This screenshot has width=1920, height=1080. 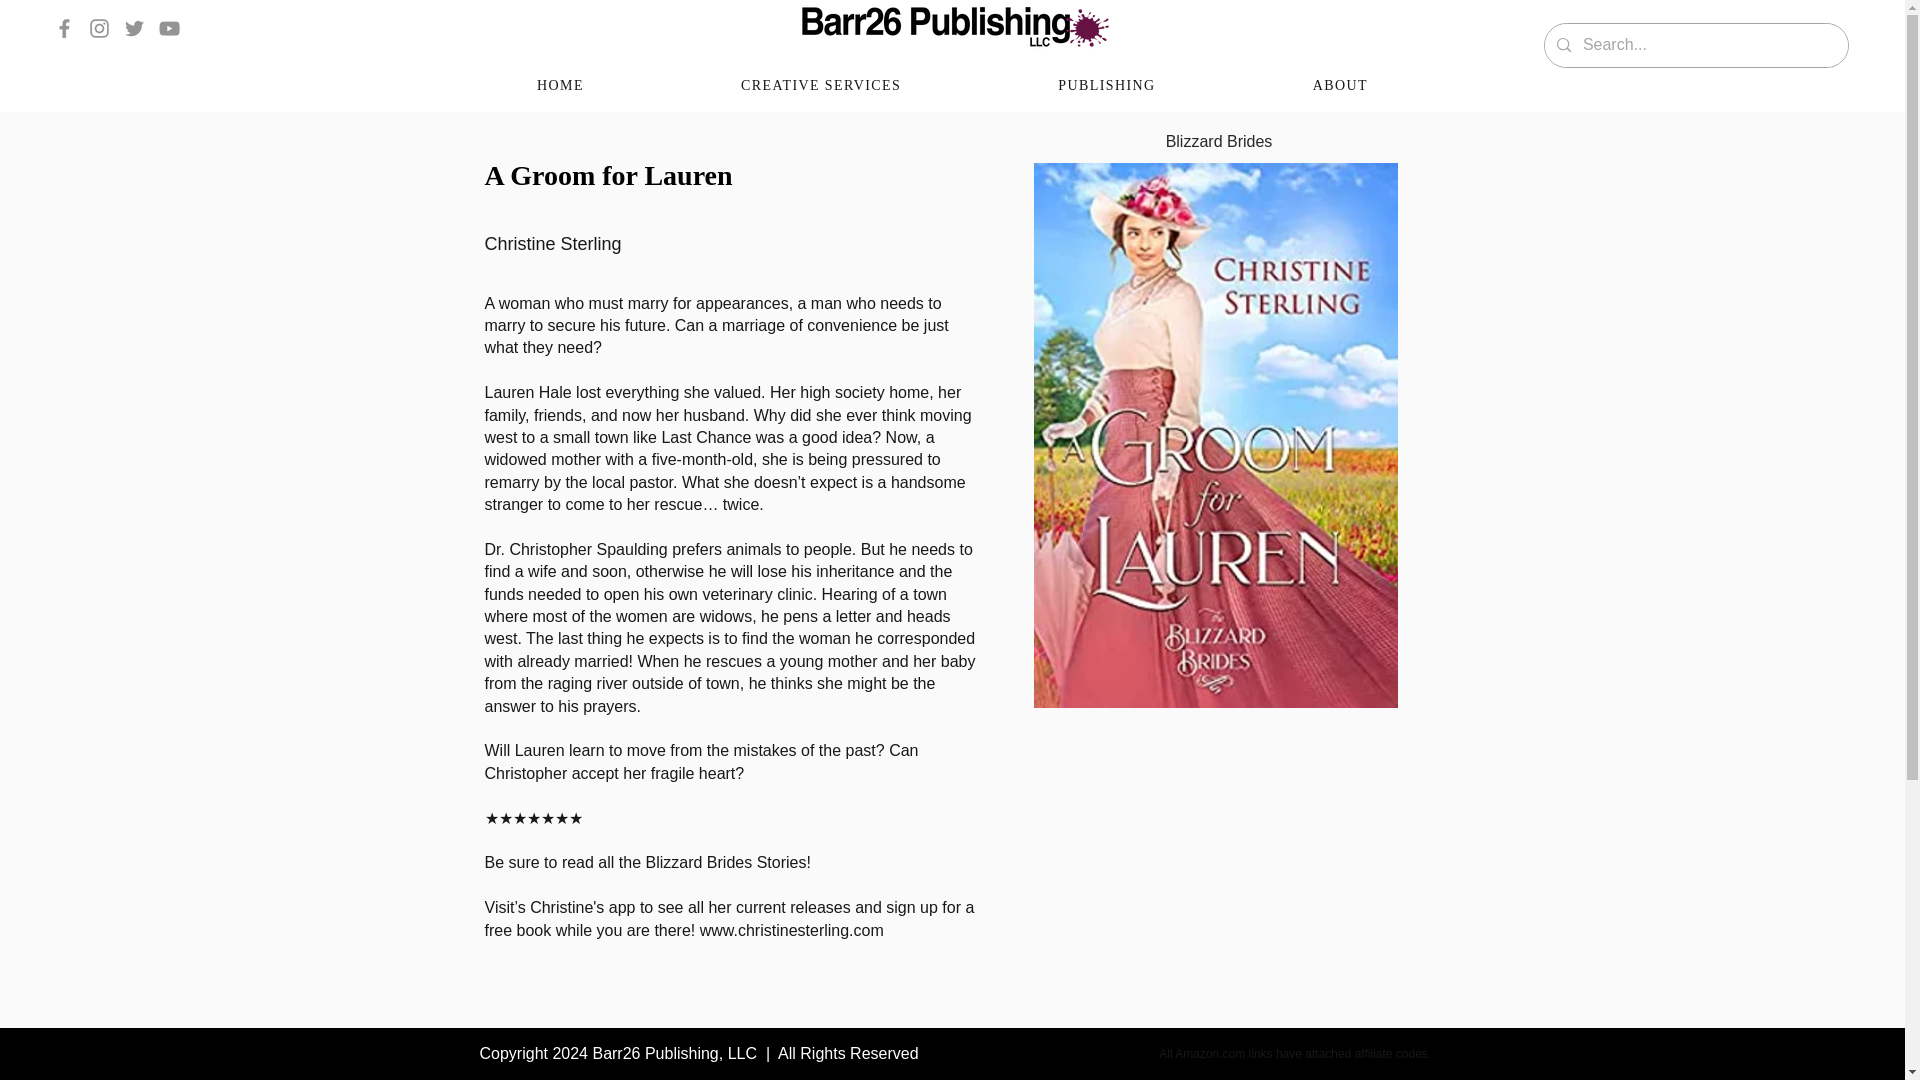 What do you see at coordinates (560, 86) in the screenshot?
I see `HOME` at bounding box center [560, 86].